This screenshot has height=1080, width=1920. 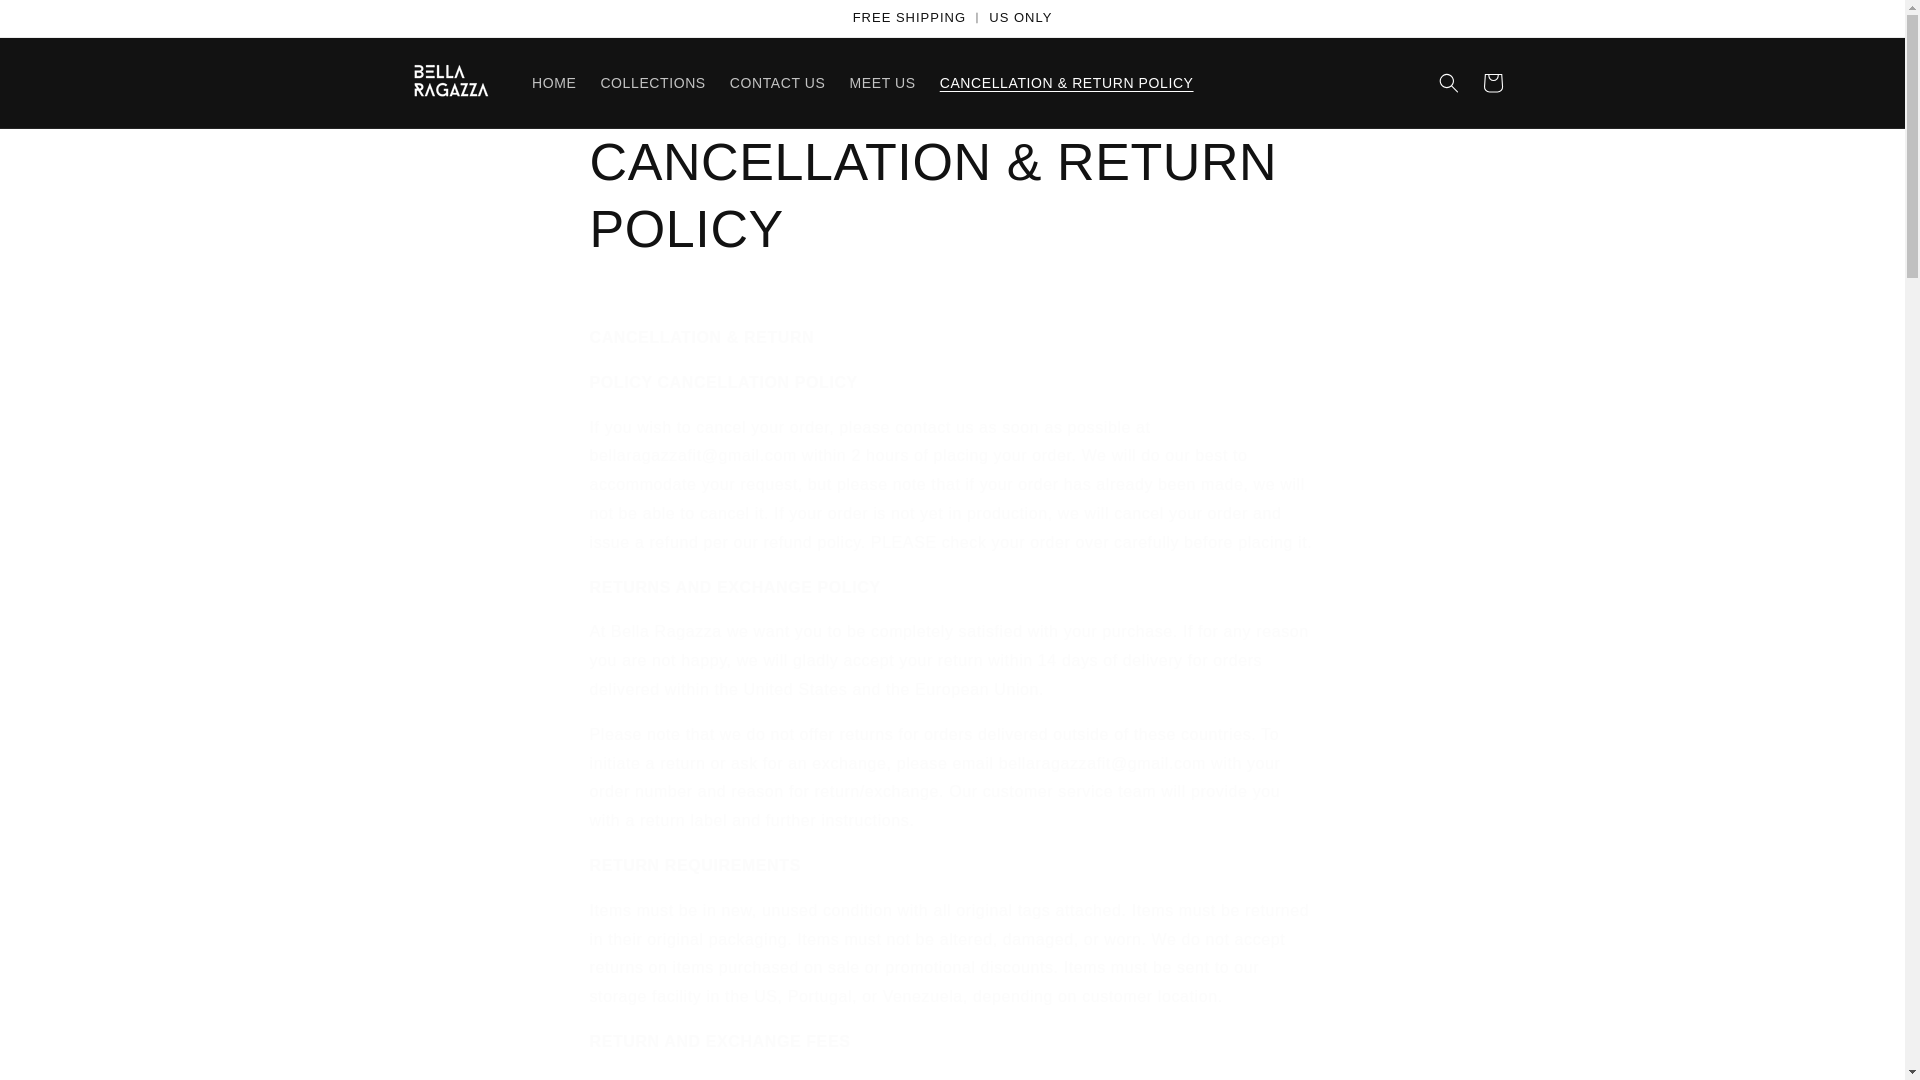 What do you see at coordinates (652, 82) in the screenshot?
I see `COLLECTIONS` at bounding box center [652, 82].